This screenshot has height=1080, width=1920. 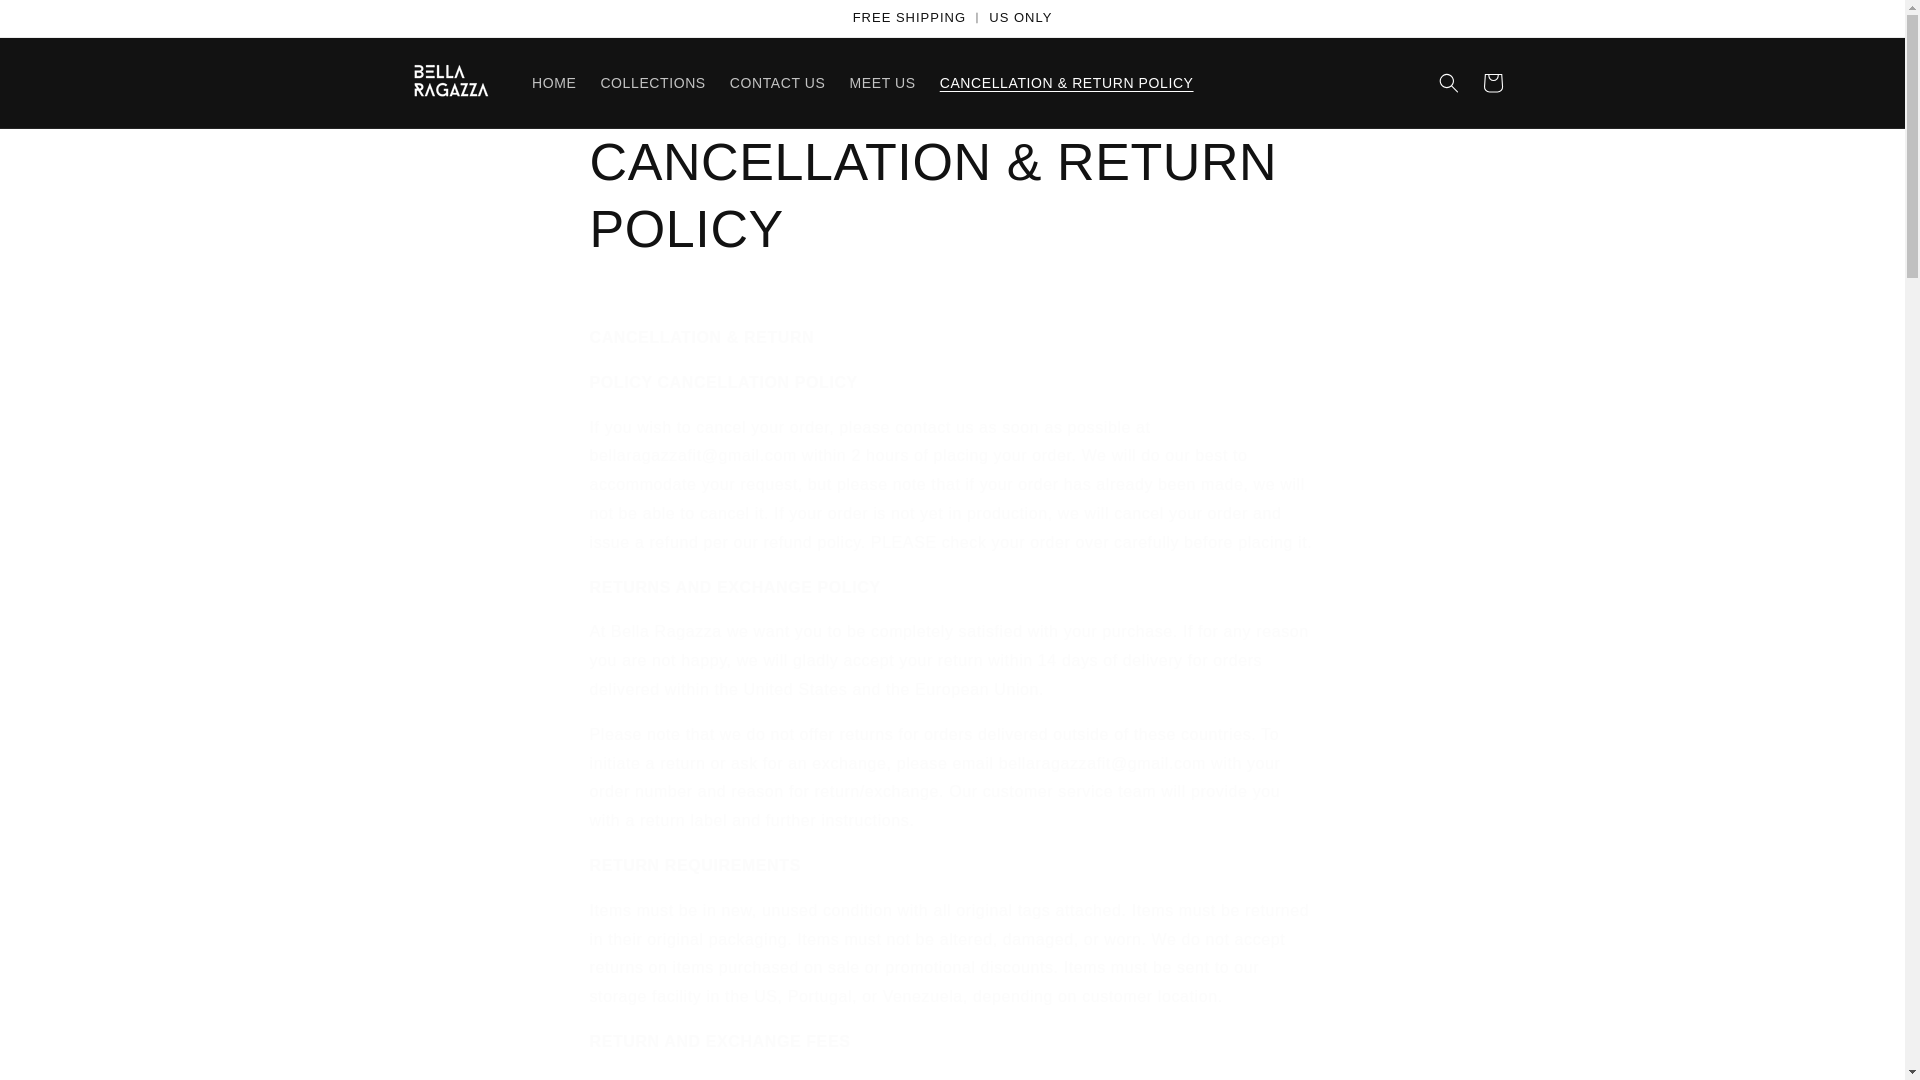 What do you see at coordinates (652, 82) in the screenshot?
I see `COLLECTIONS` at bounding box center [652, 82].